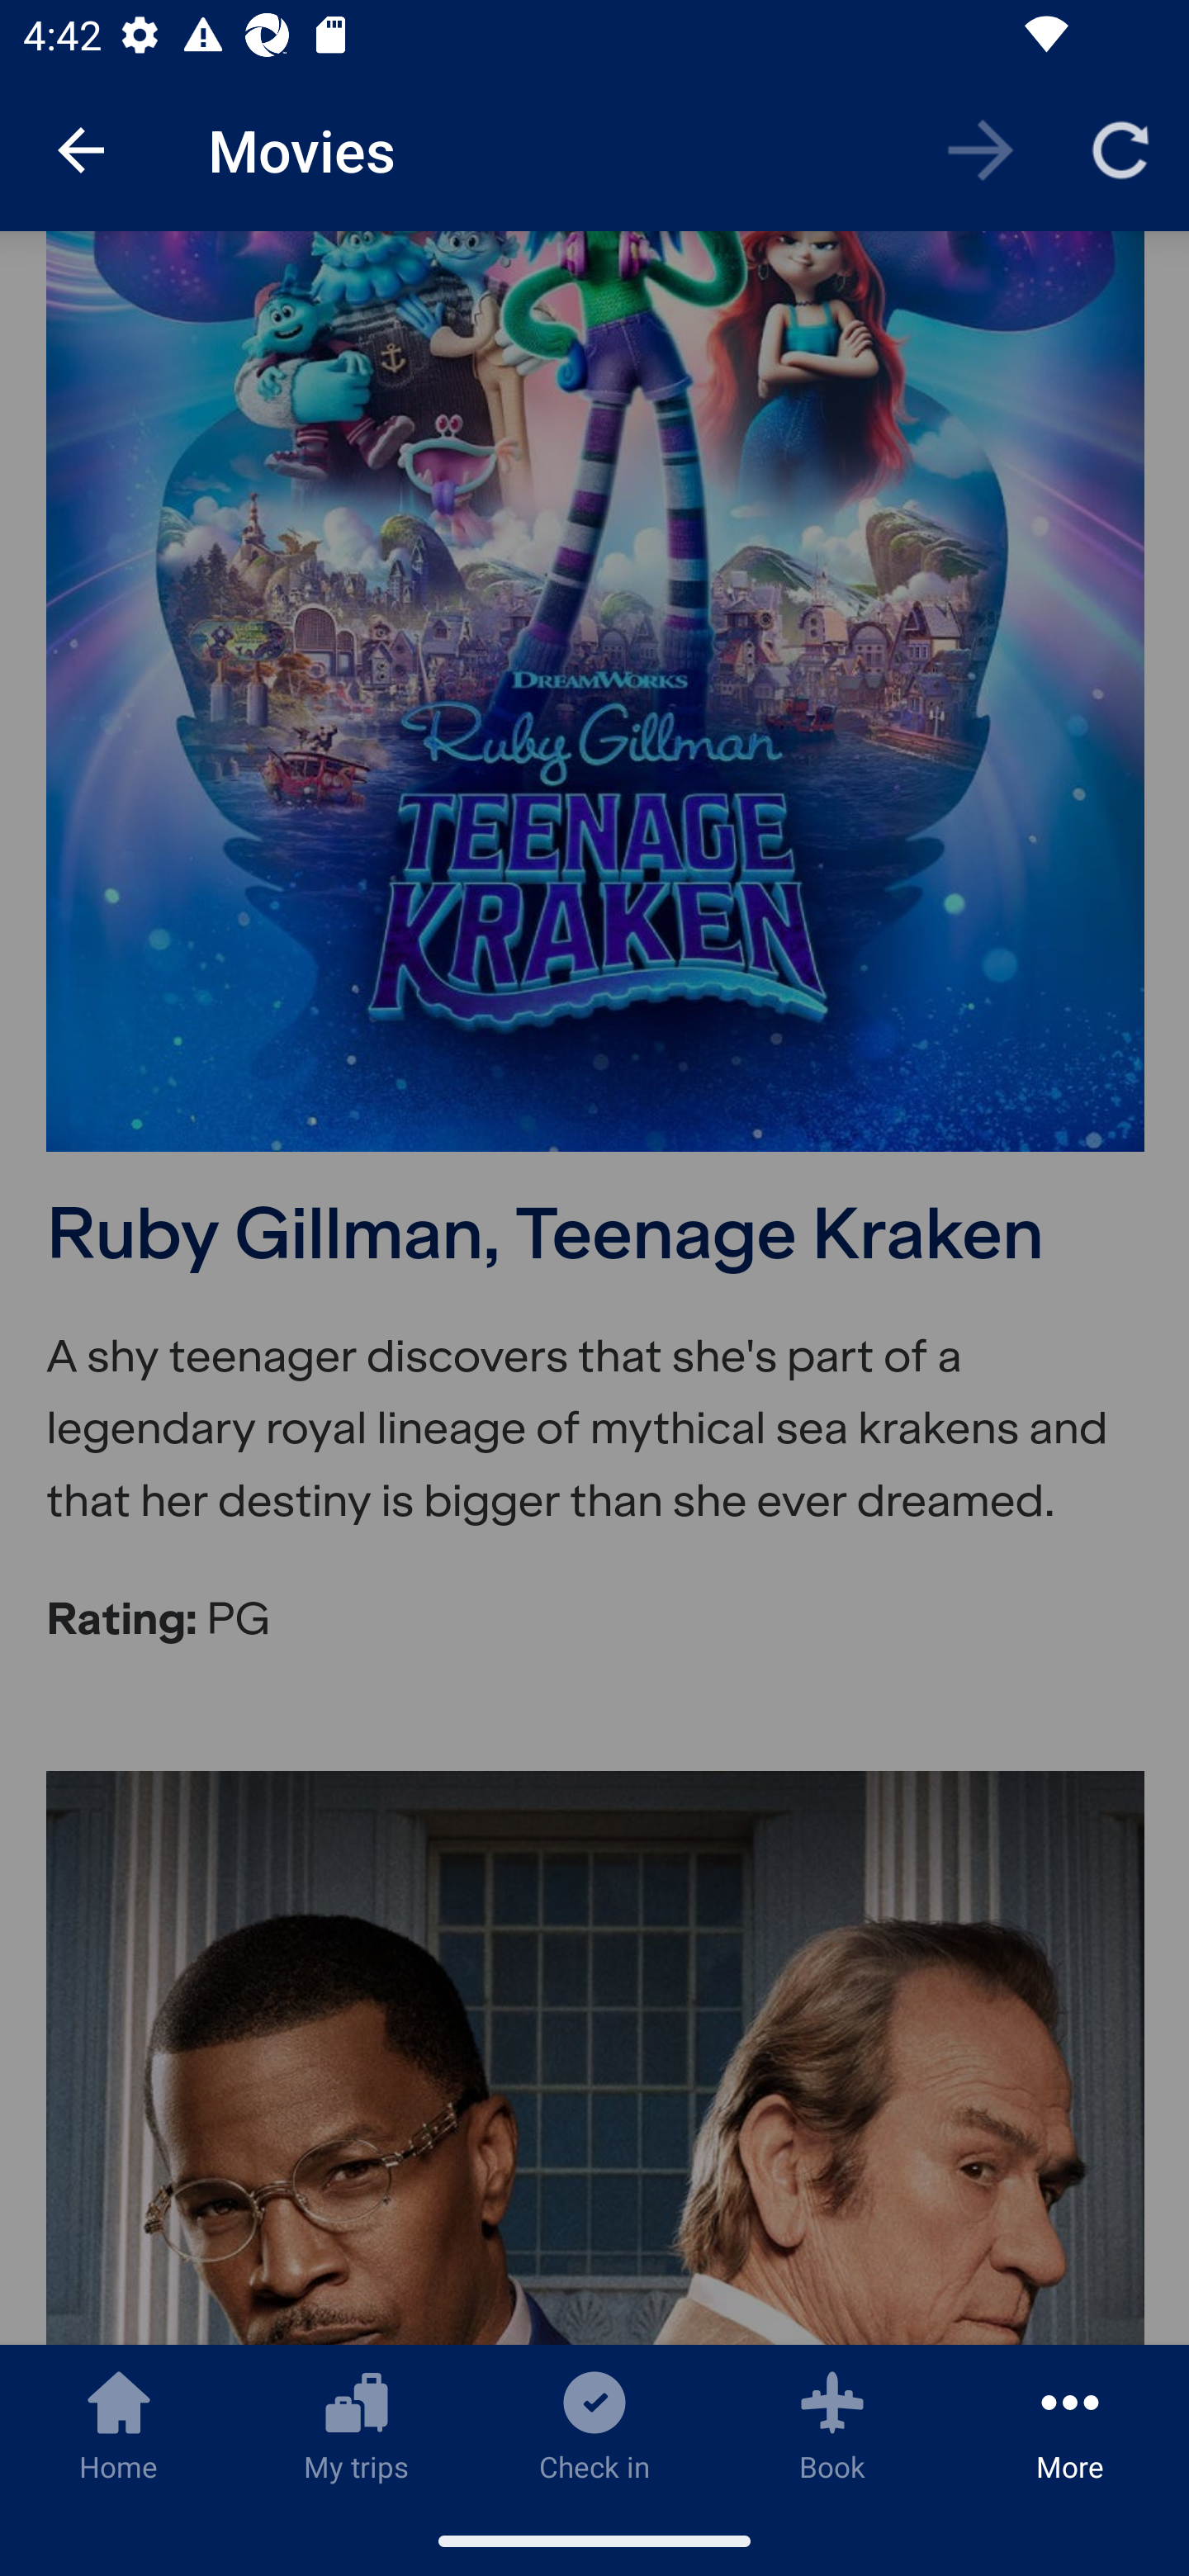  Describe the element at coordinates (357, 2425) in the screenshot. I see `My trips` at that location.